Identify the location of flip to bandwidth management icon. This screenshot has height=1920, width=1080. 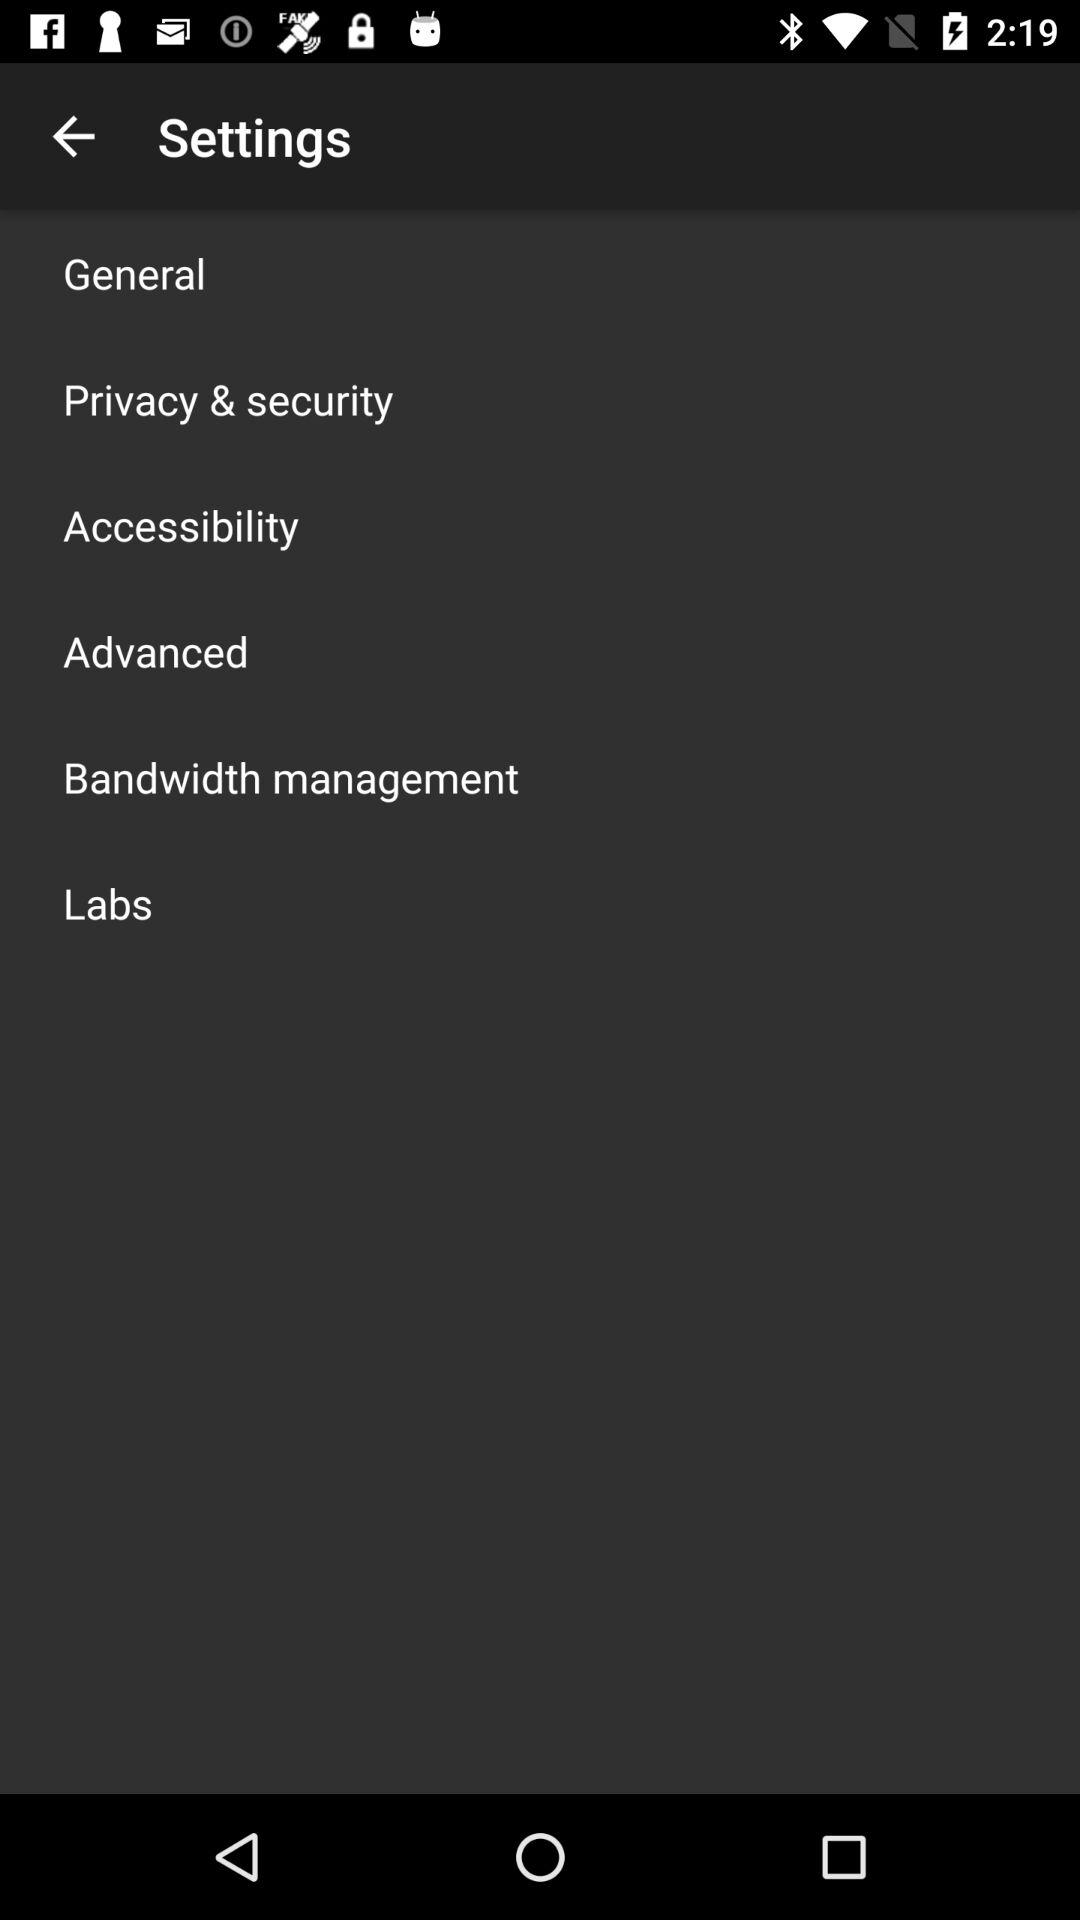
(291, 776).